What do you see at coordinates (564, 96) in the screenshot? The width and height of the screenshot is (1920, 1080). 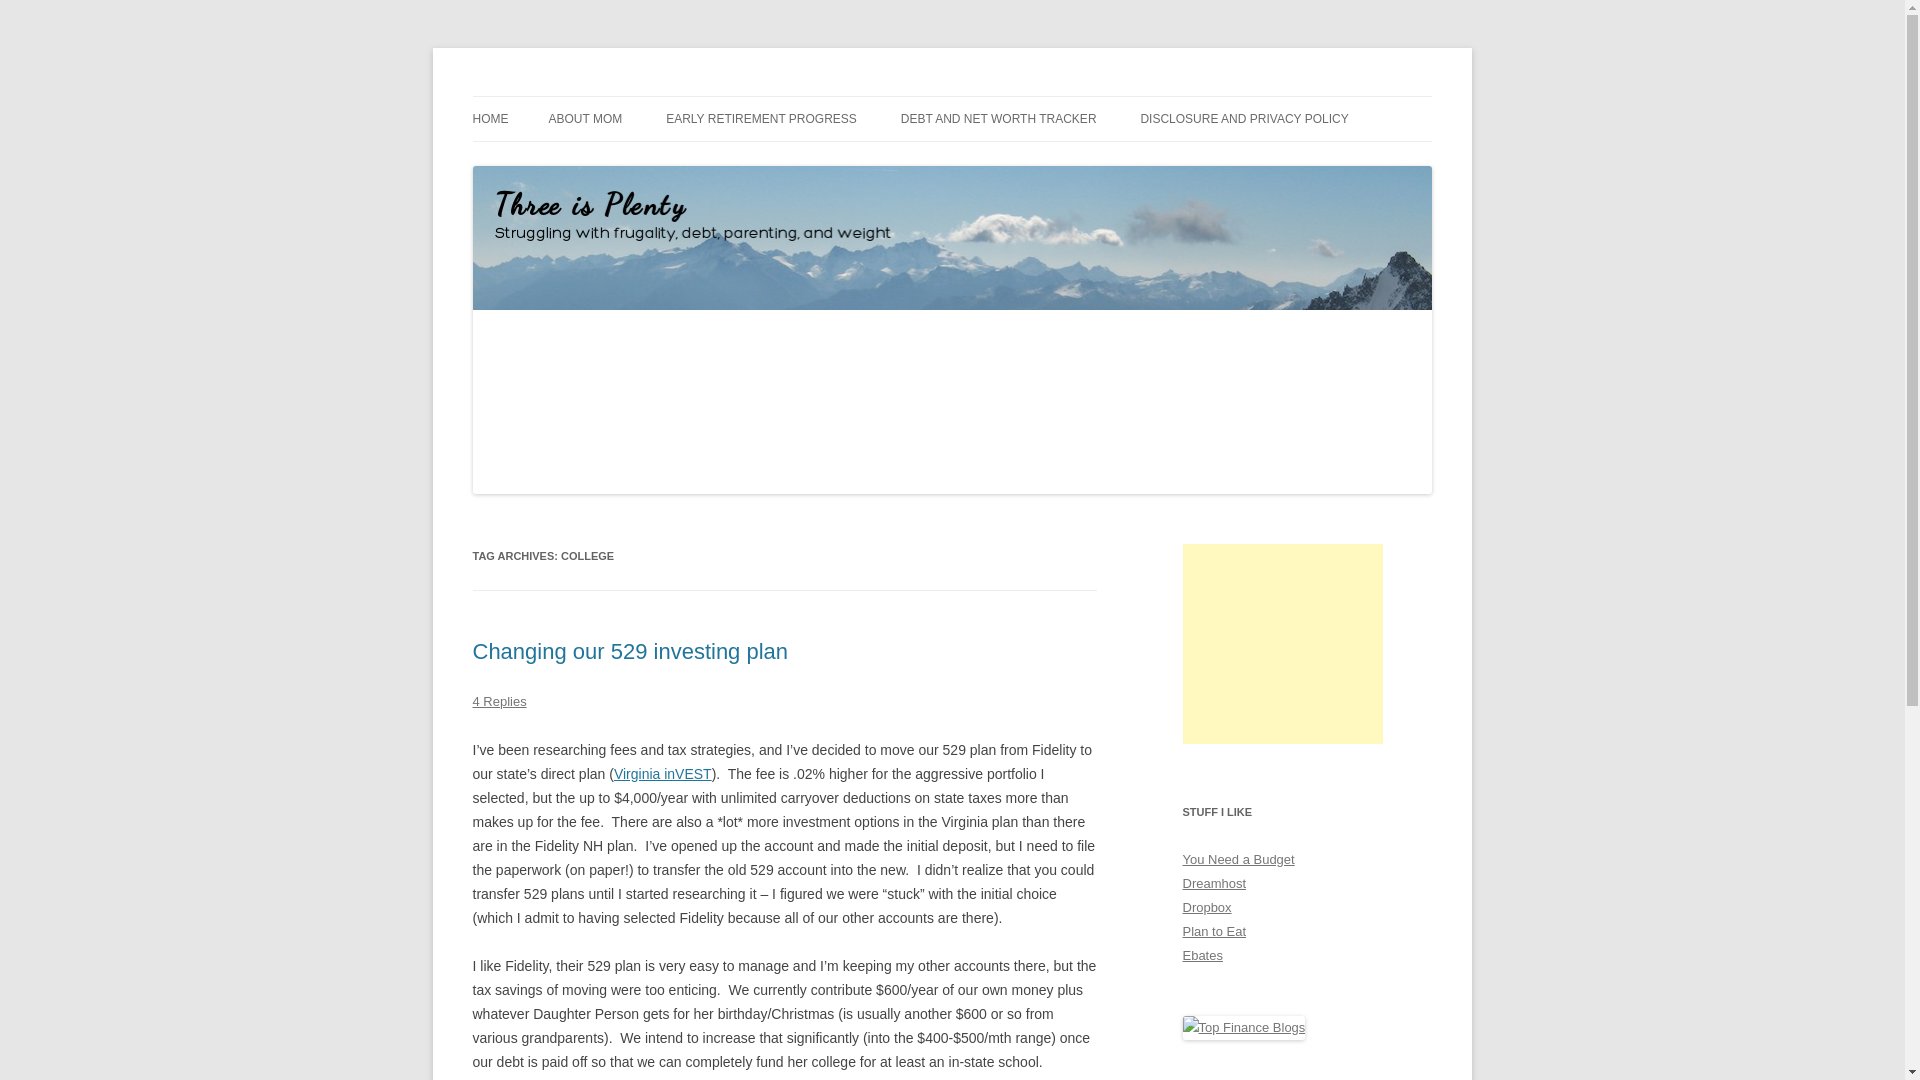 I see `Three is Plenty` at bounding box center [564, 96].